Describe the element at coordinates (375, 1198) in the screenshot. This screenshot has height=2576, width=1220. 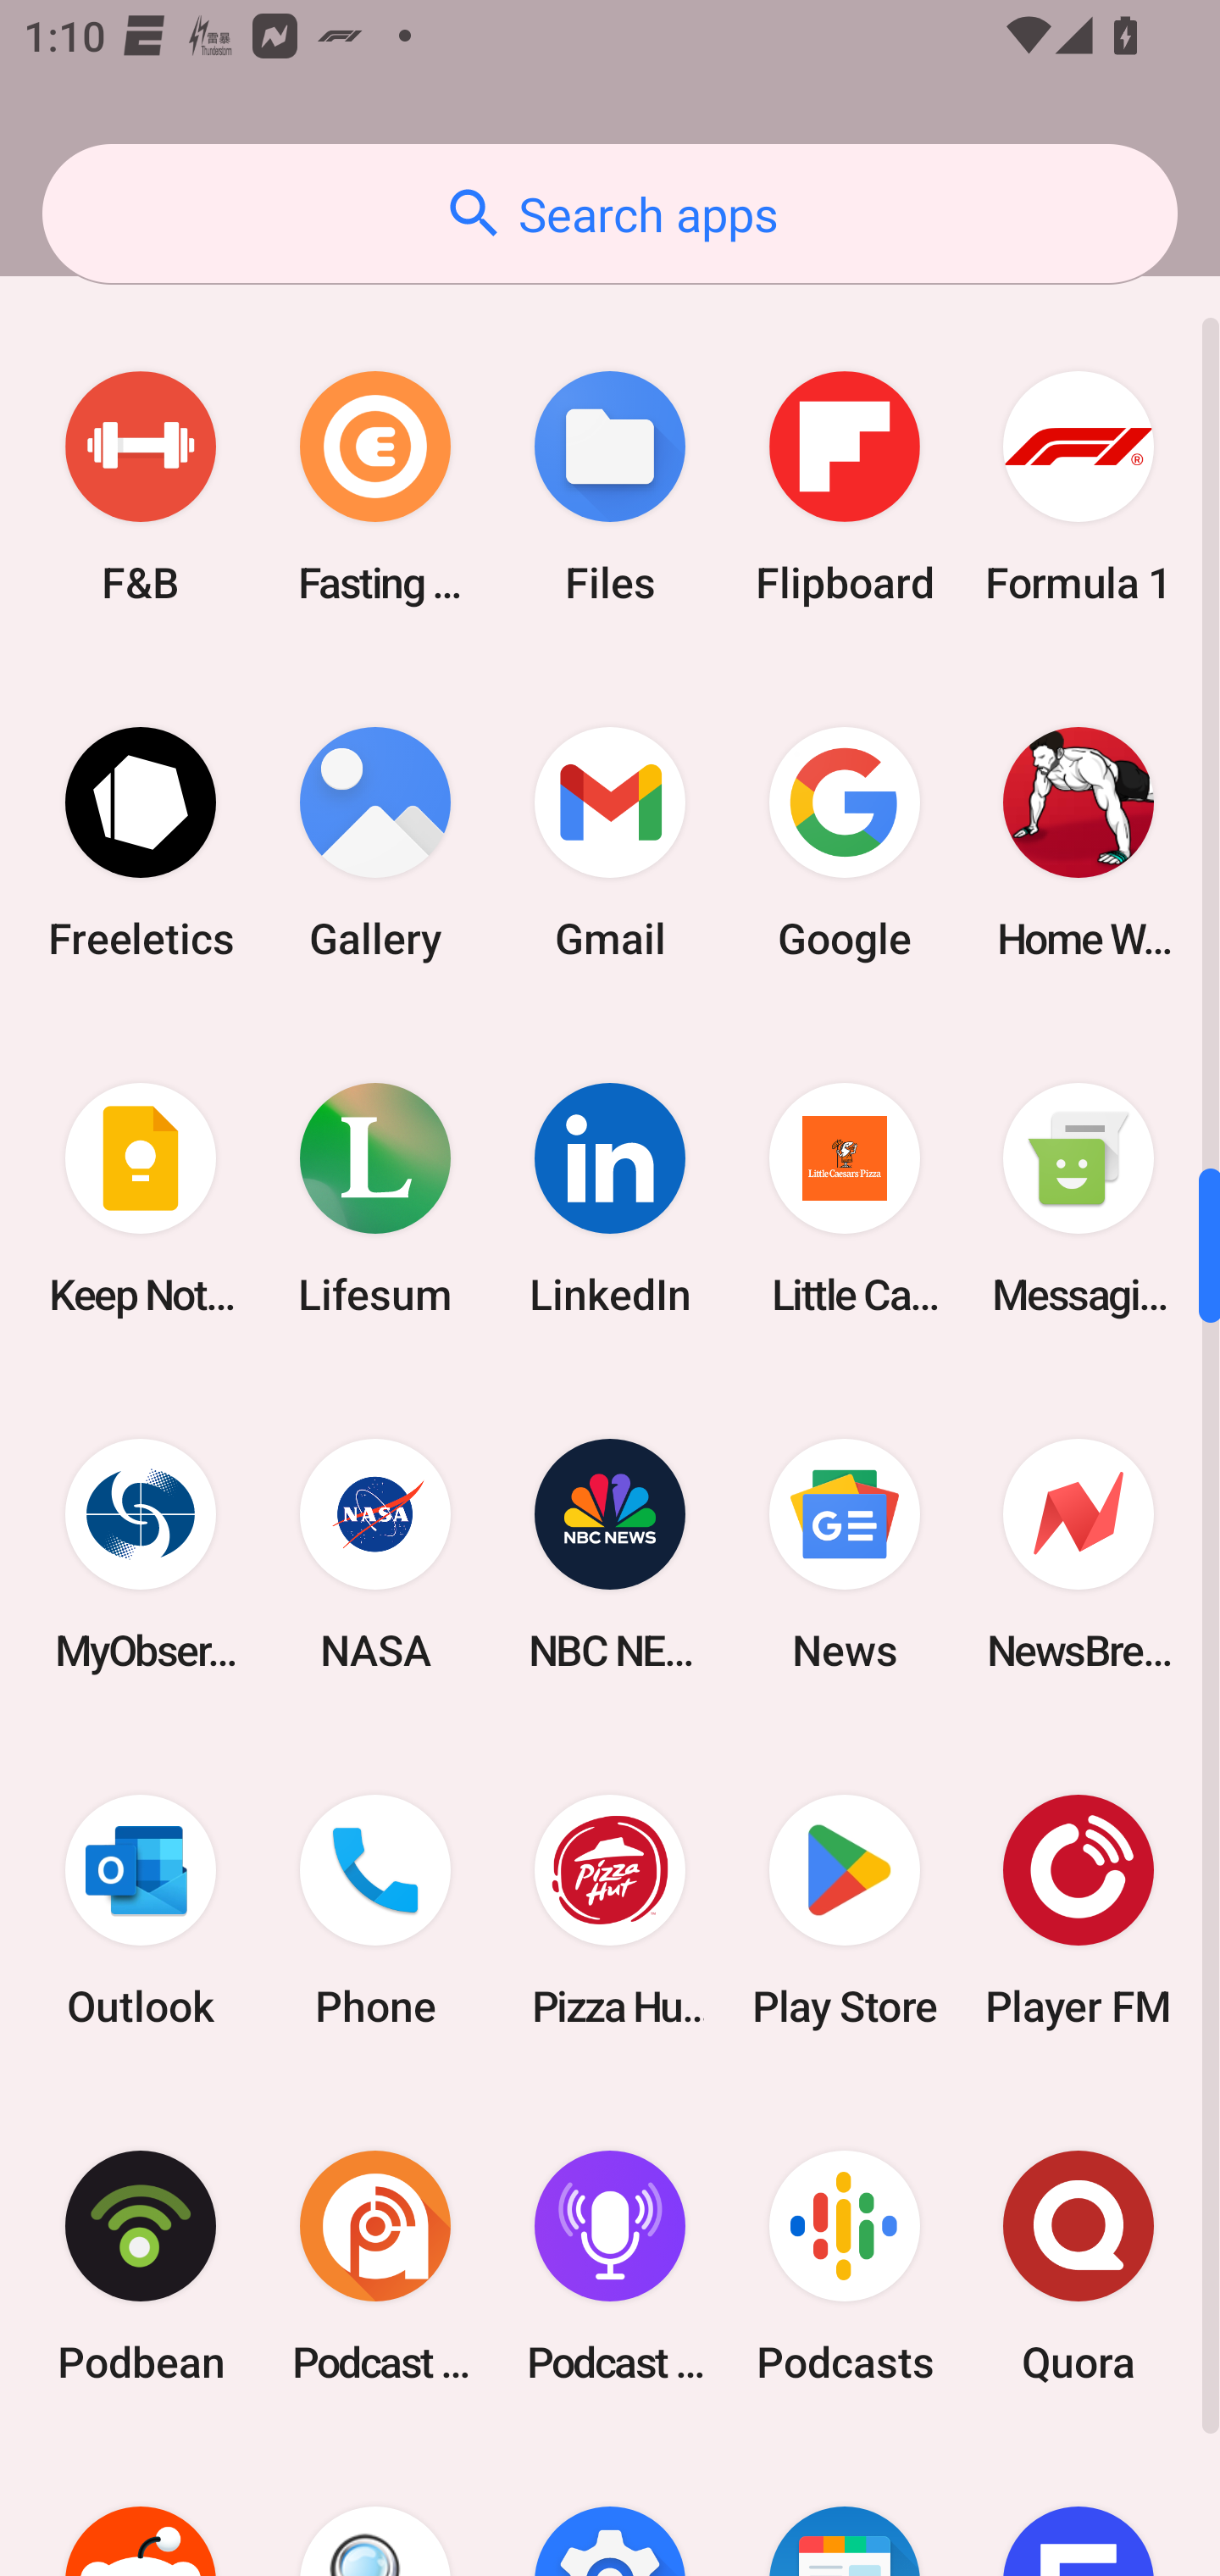
I see `Lifesum` at that location.